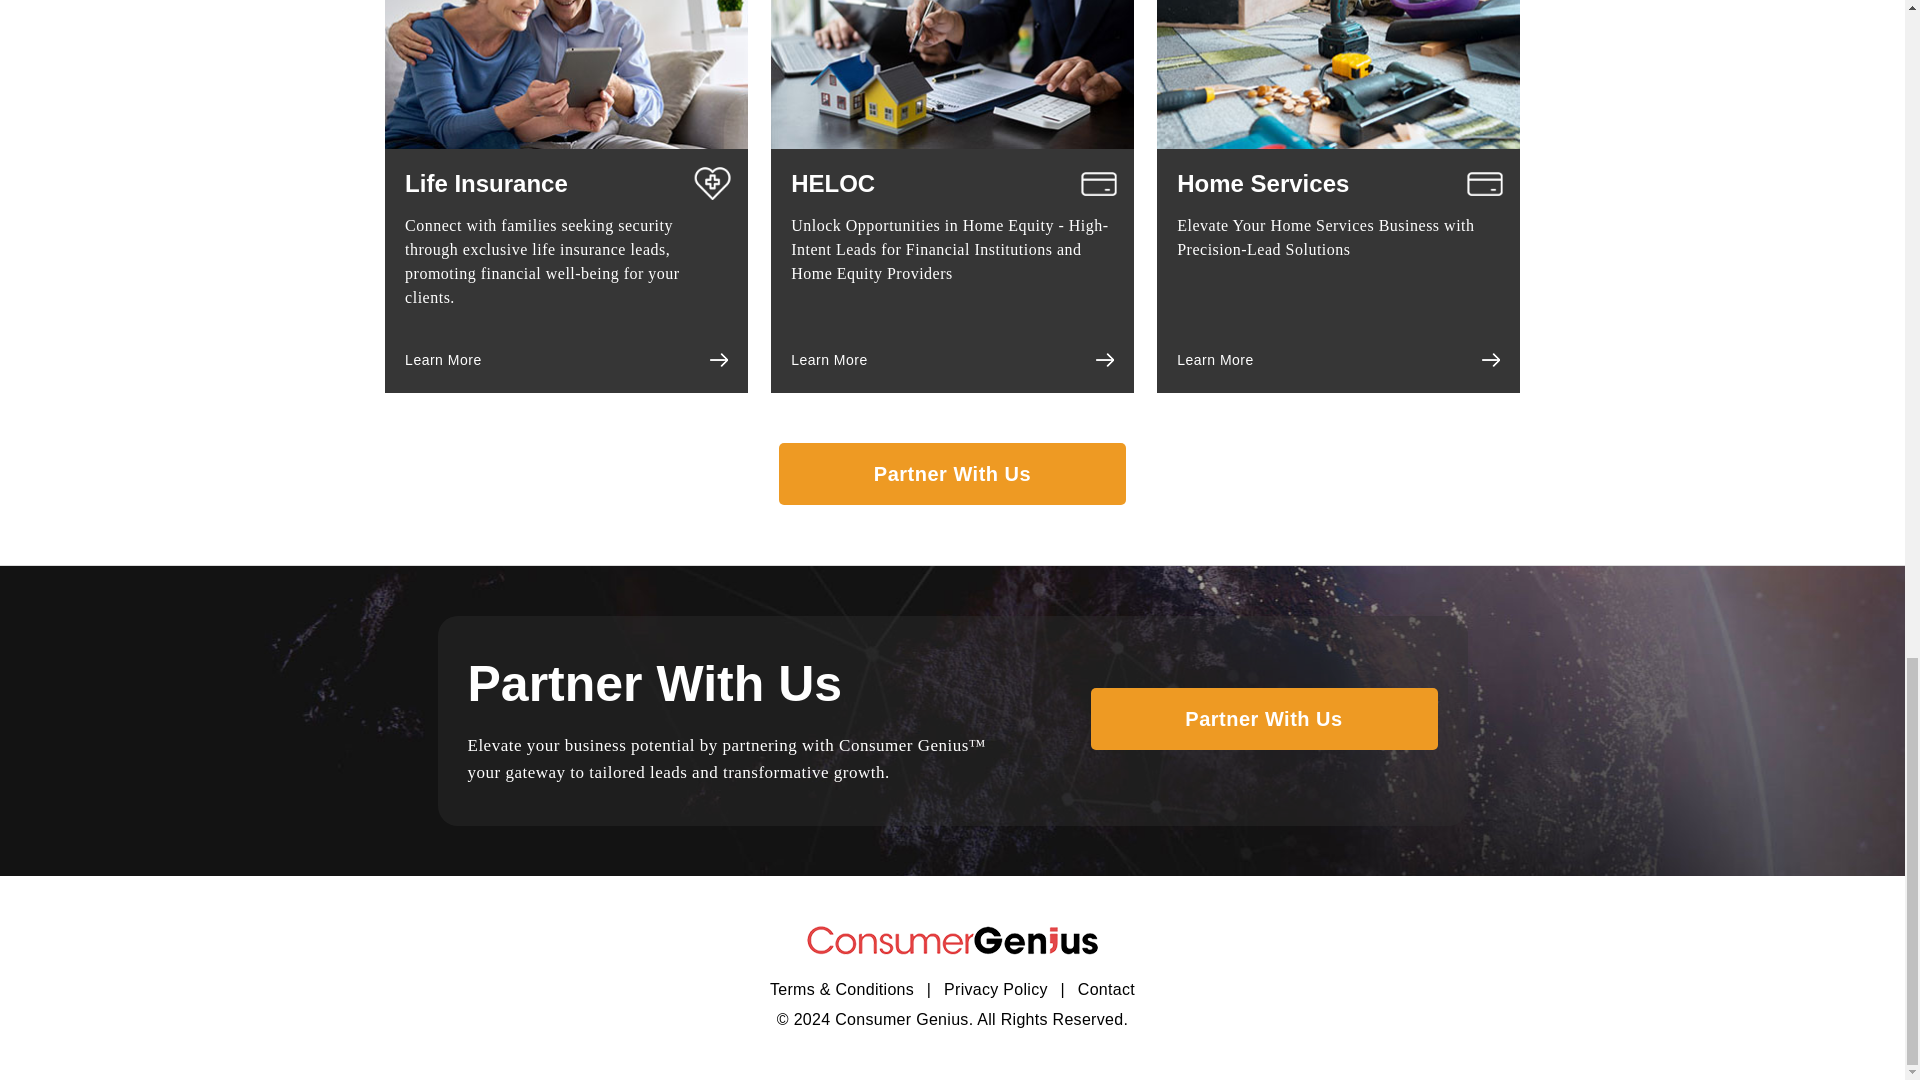 The width and height of the screenshot is (1920, 1080). What do you see at coordinates (443, 360) in the screenshot?
I see `Learn More` at bounding box center [443, 360].